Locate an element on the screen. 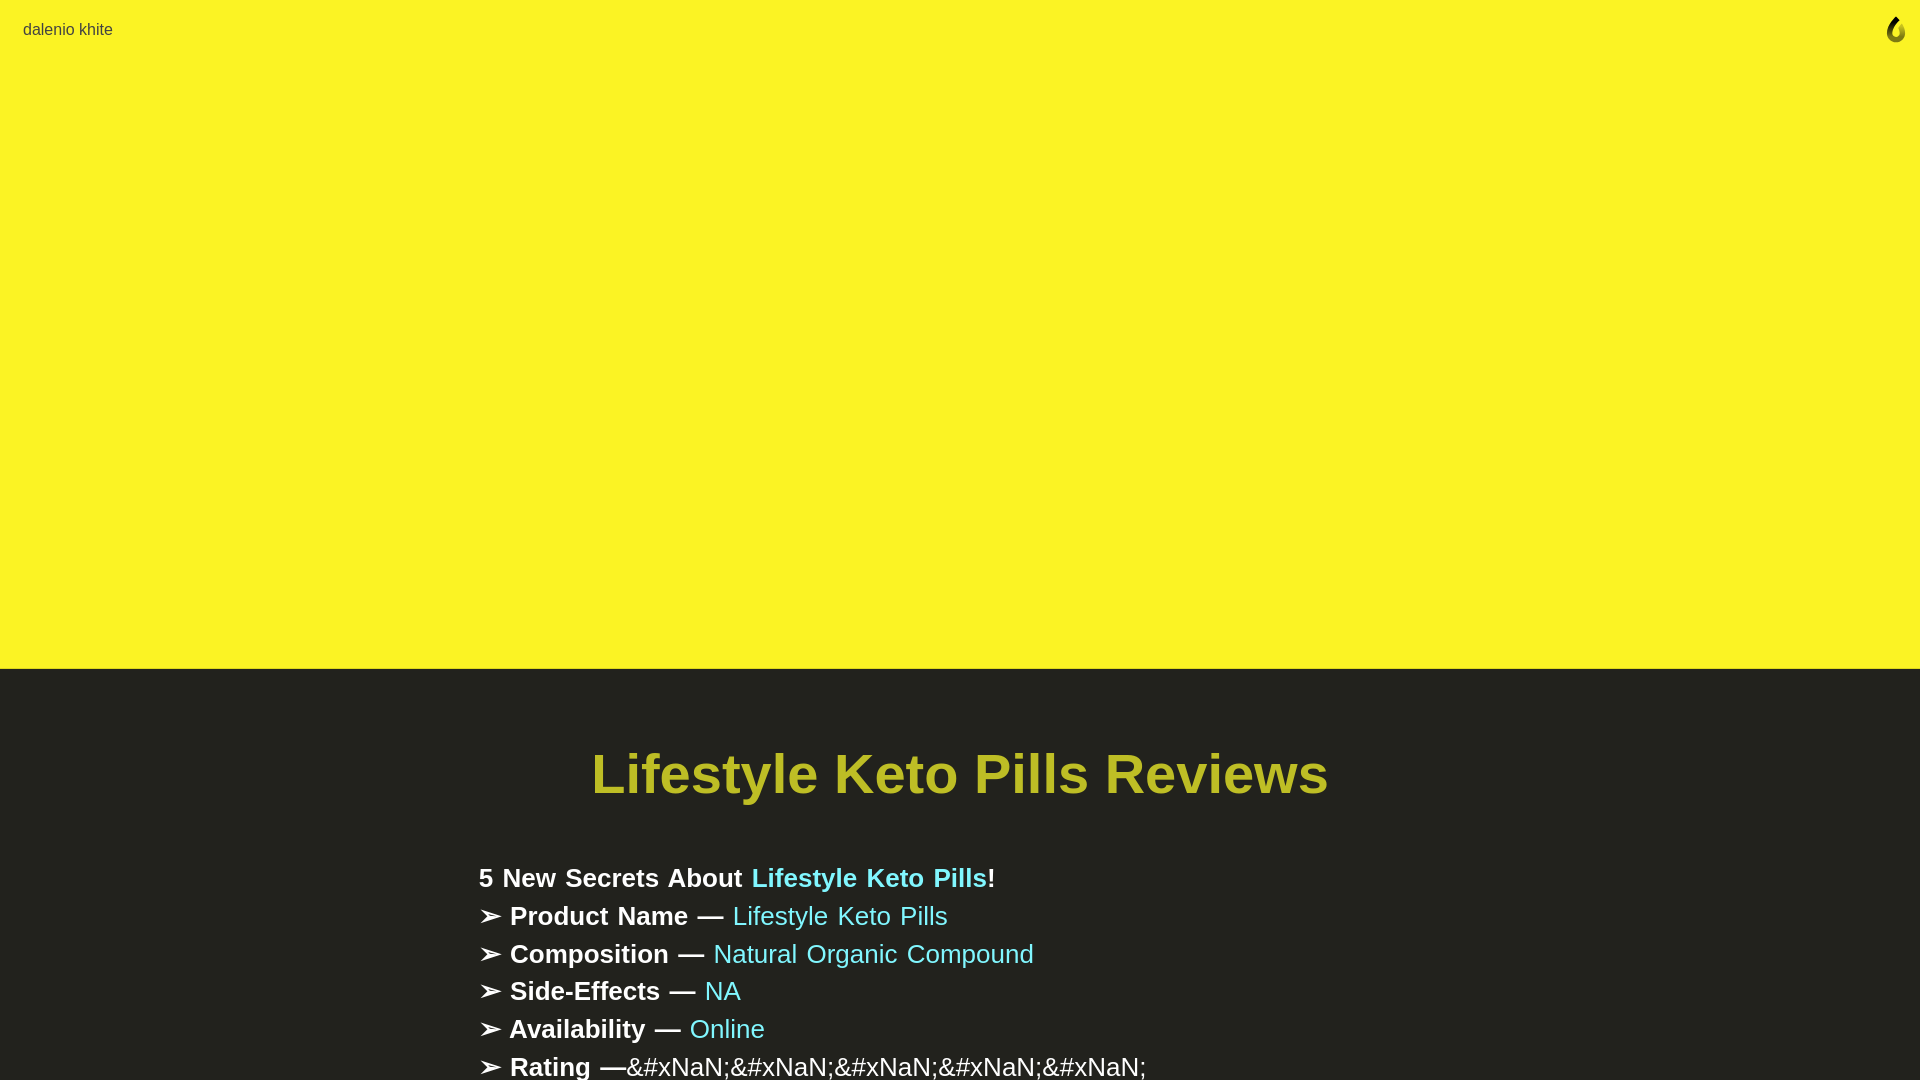 This screenshot has height=1080, width=1920. Lifestyle Keto Pills is located at coordinates (869, 878).